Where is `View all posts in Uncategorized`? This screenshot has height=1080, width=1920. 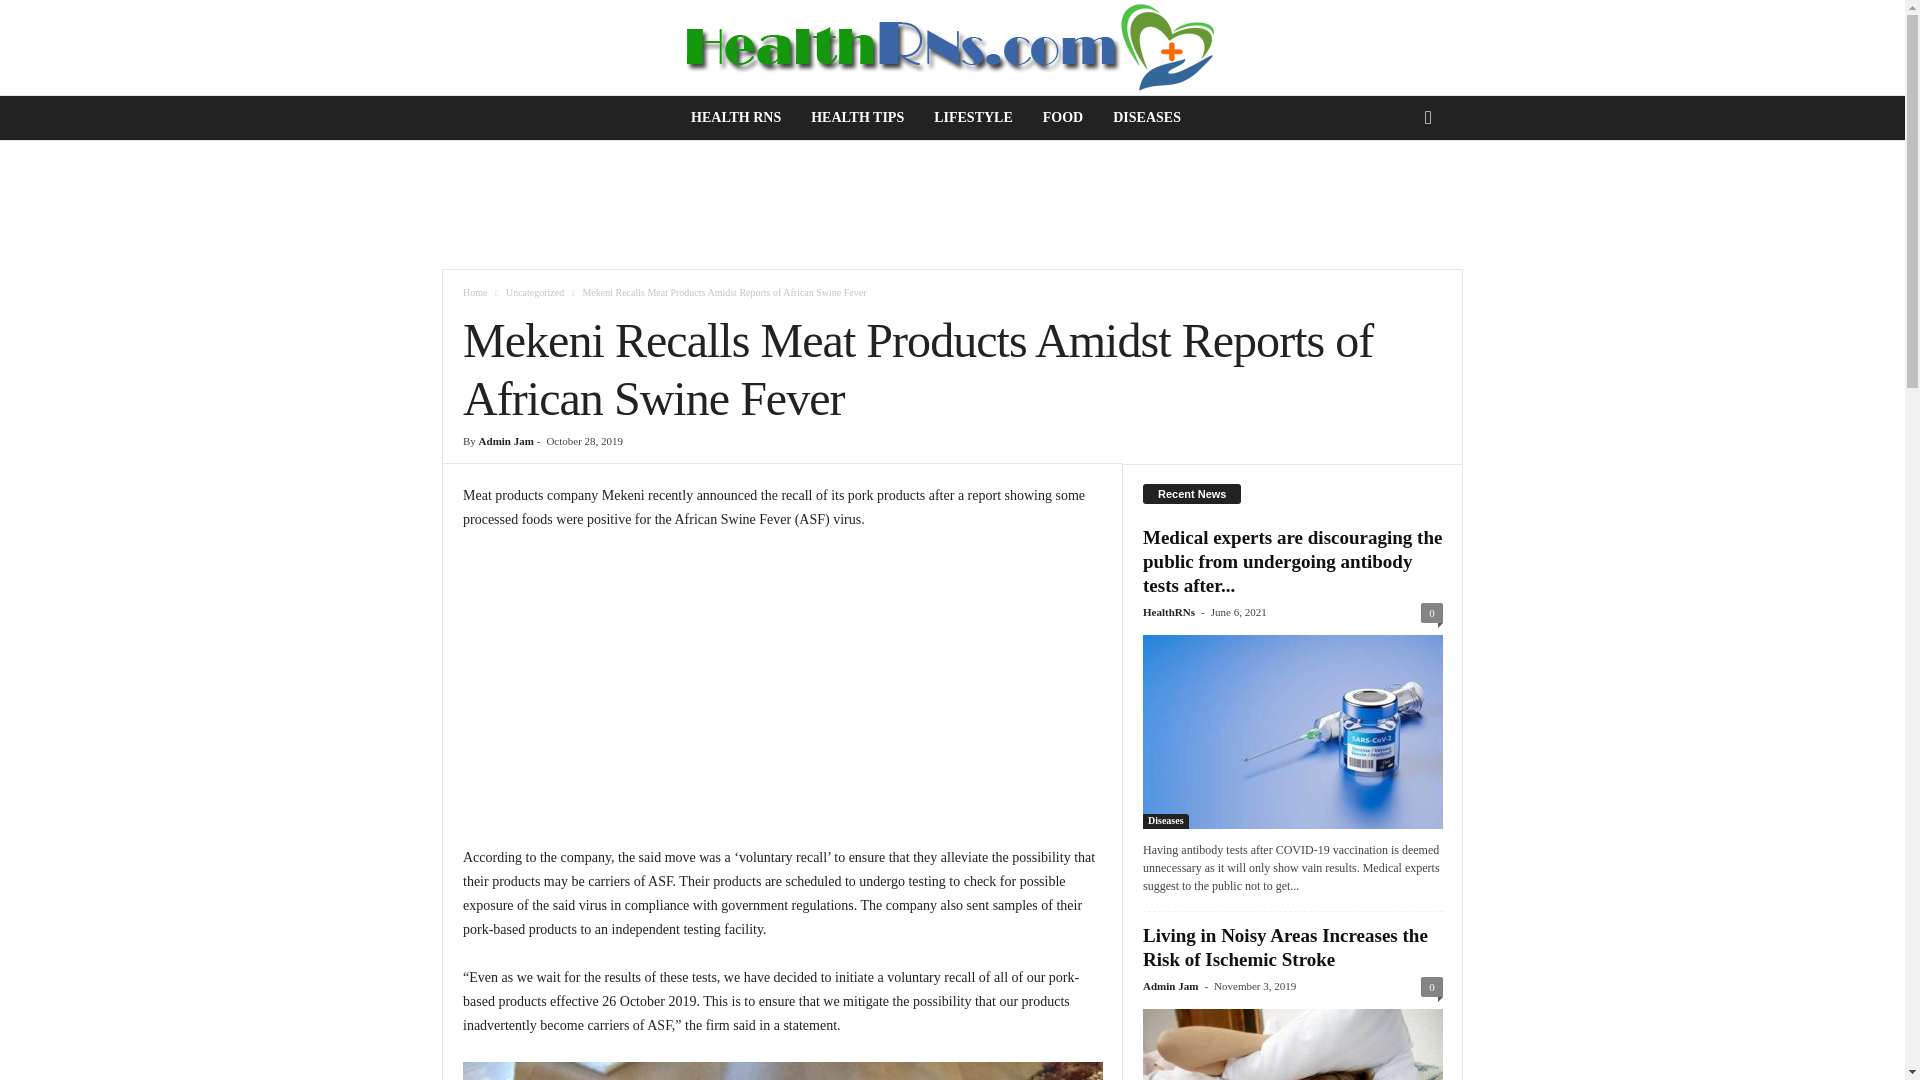
View all posts in Uncategorized is located at coordinates (536, 292).